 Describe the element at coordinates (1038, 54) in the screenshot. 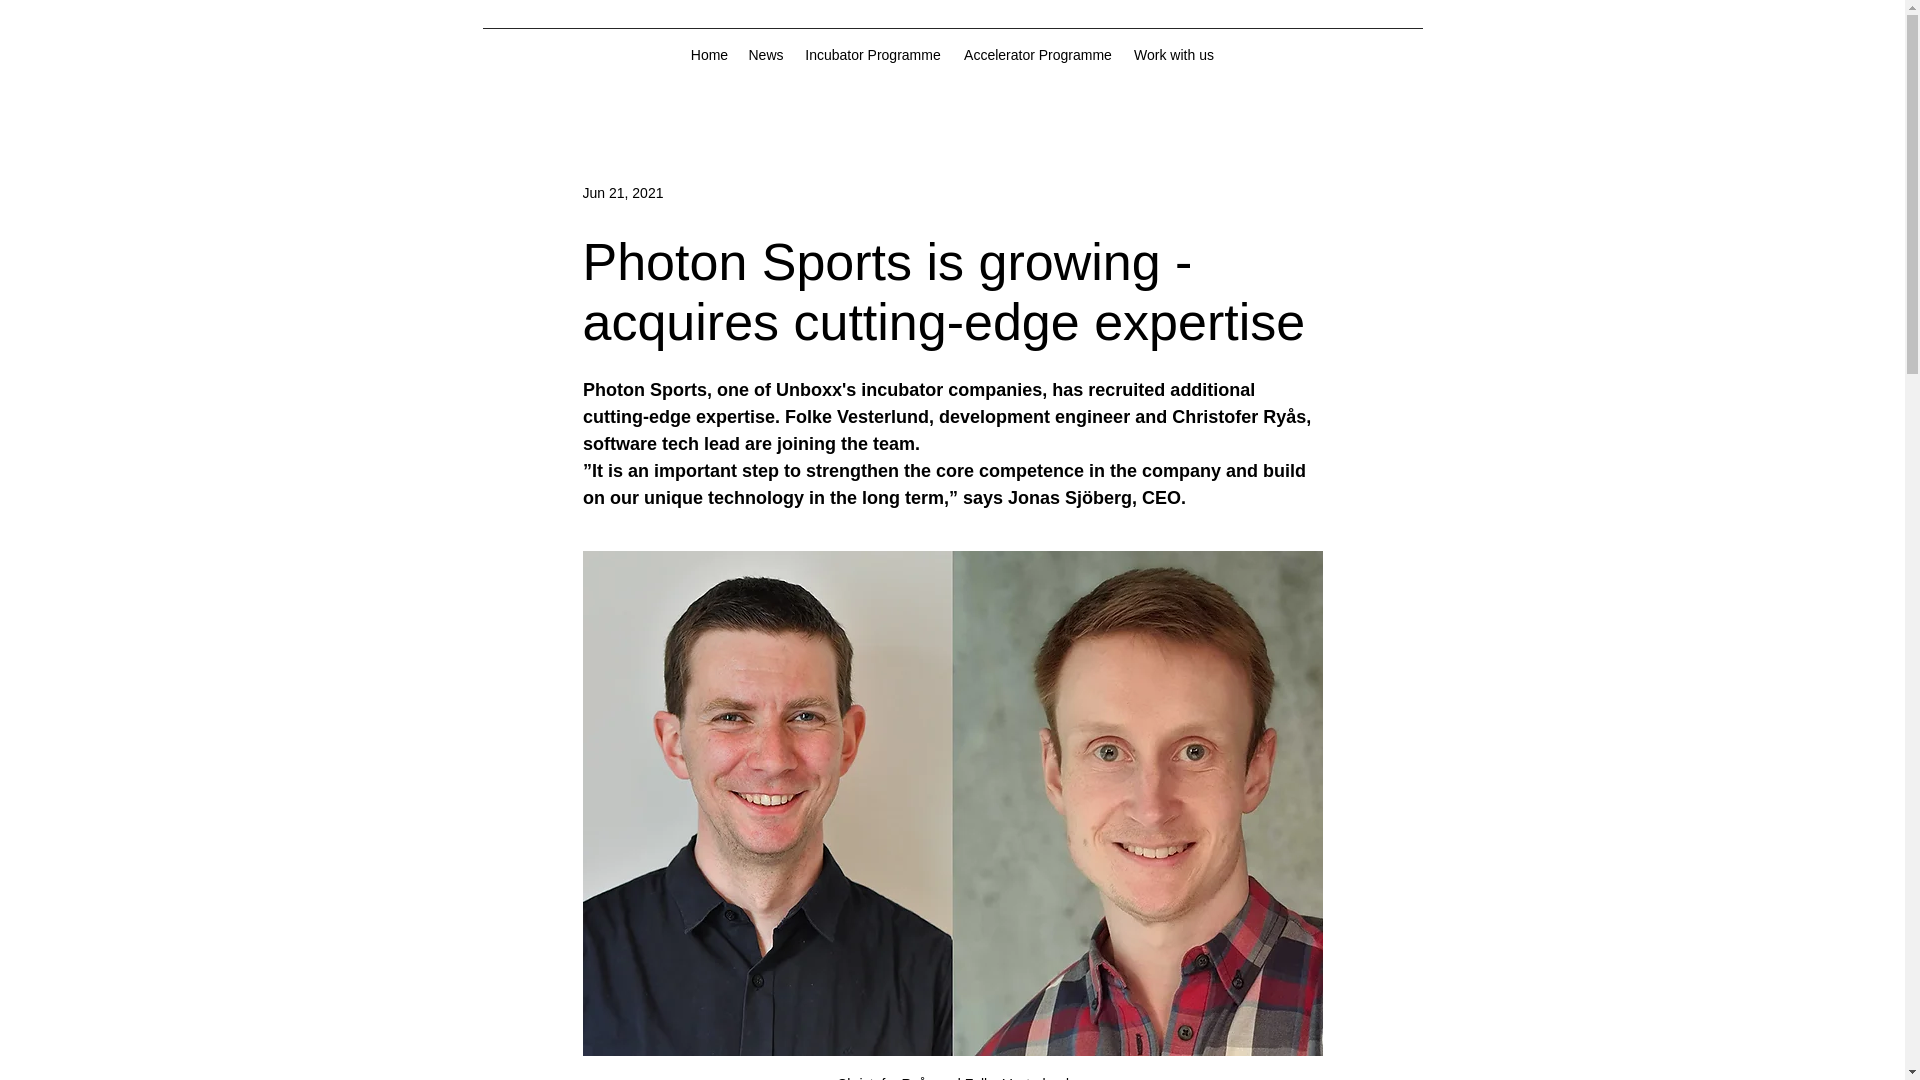

I see `Accelerator Programme` at that location.